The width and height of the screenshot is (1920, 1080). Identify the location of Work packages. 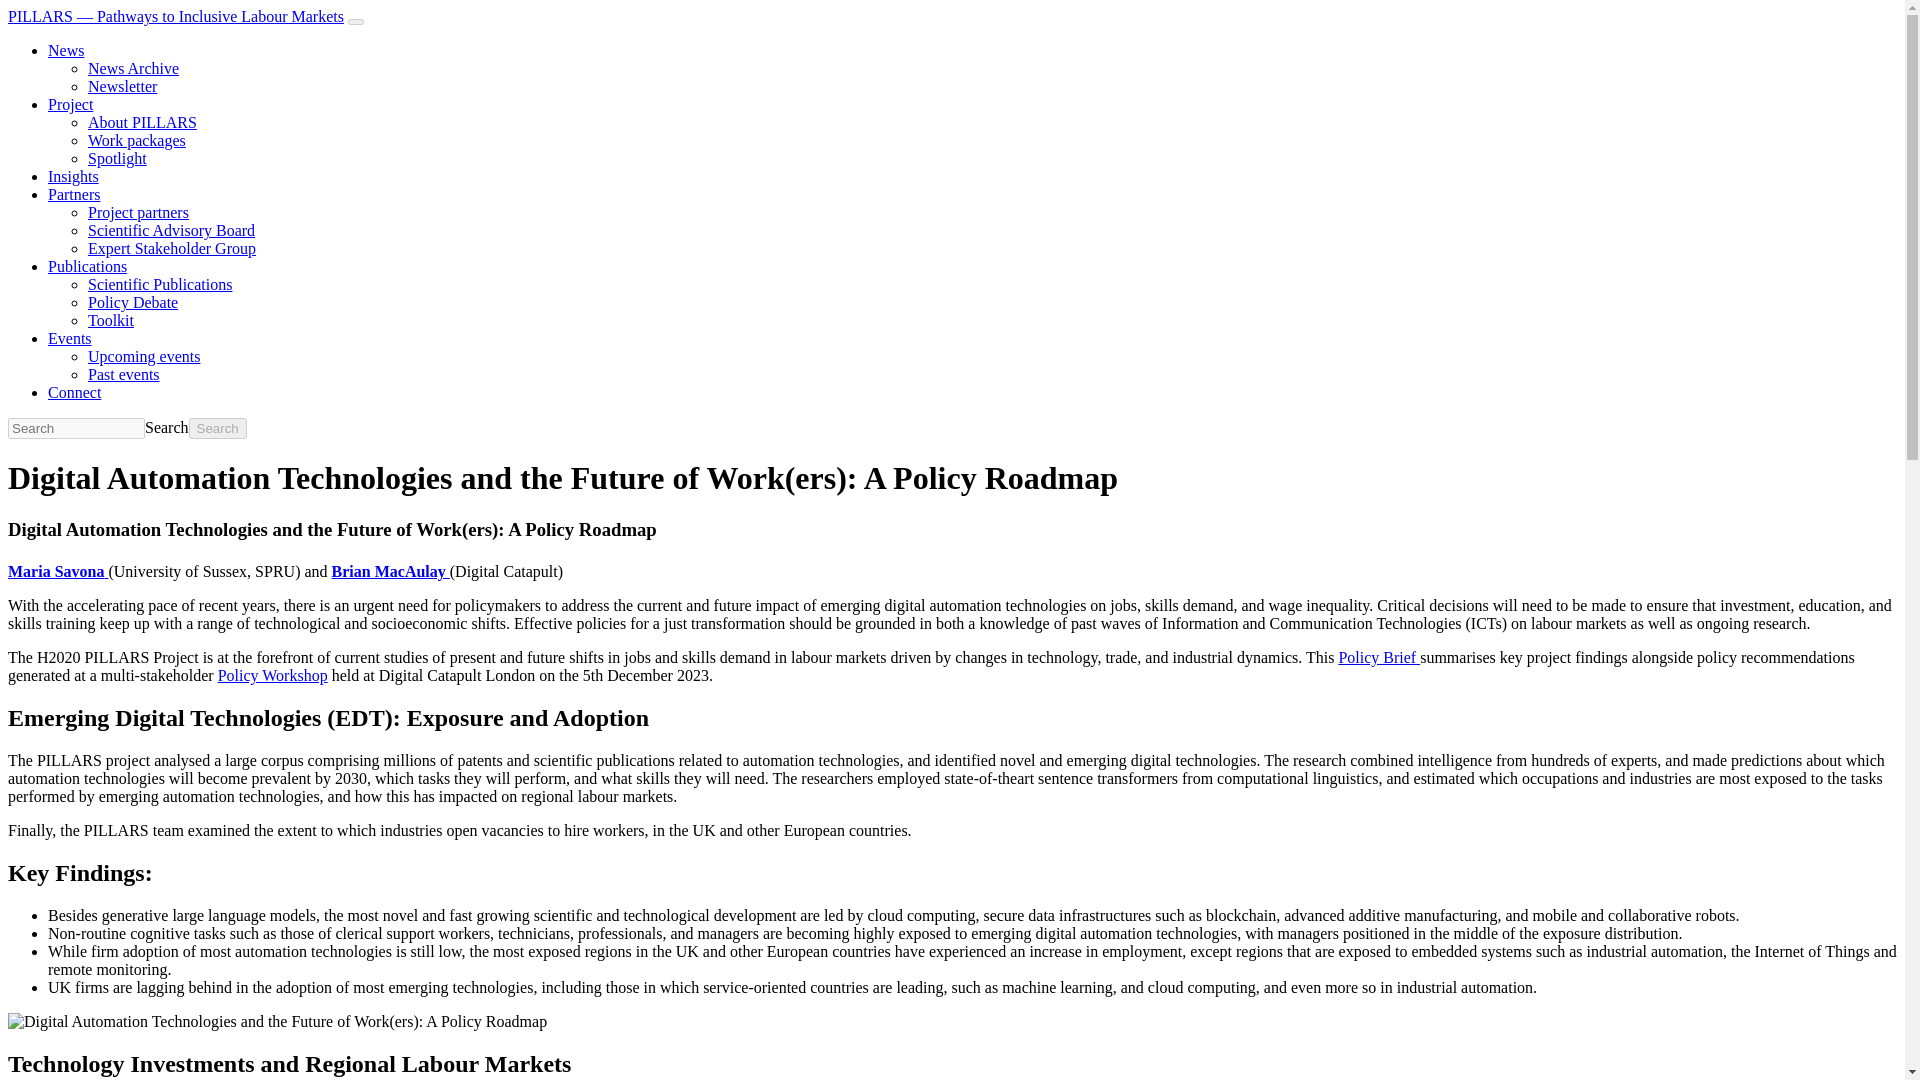
(137, 140).